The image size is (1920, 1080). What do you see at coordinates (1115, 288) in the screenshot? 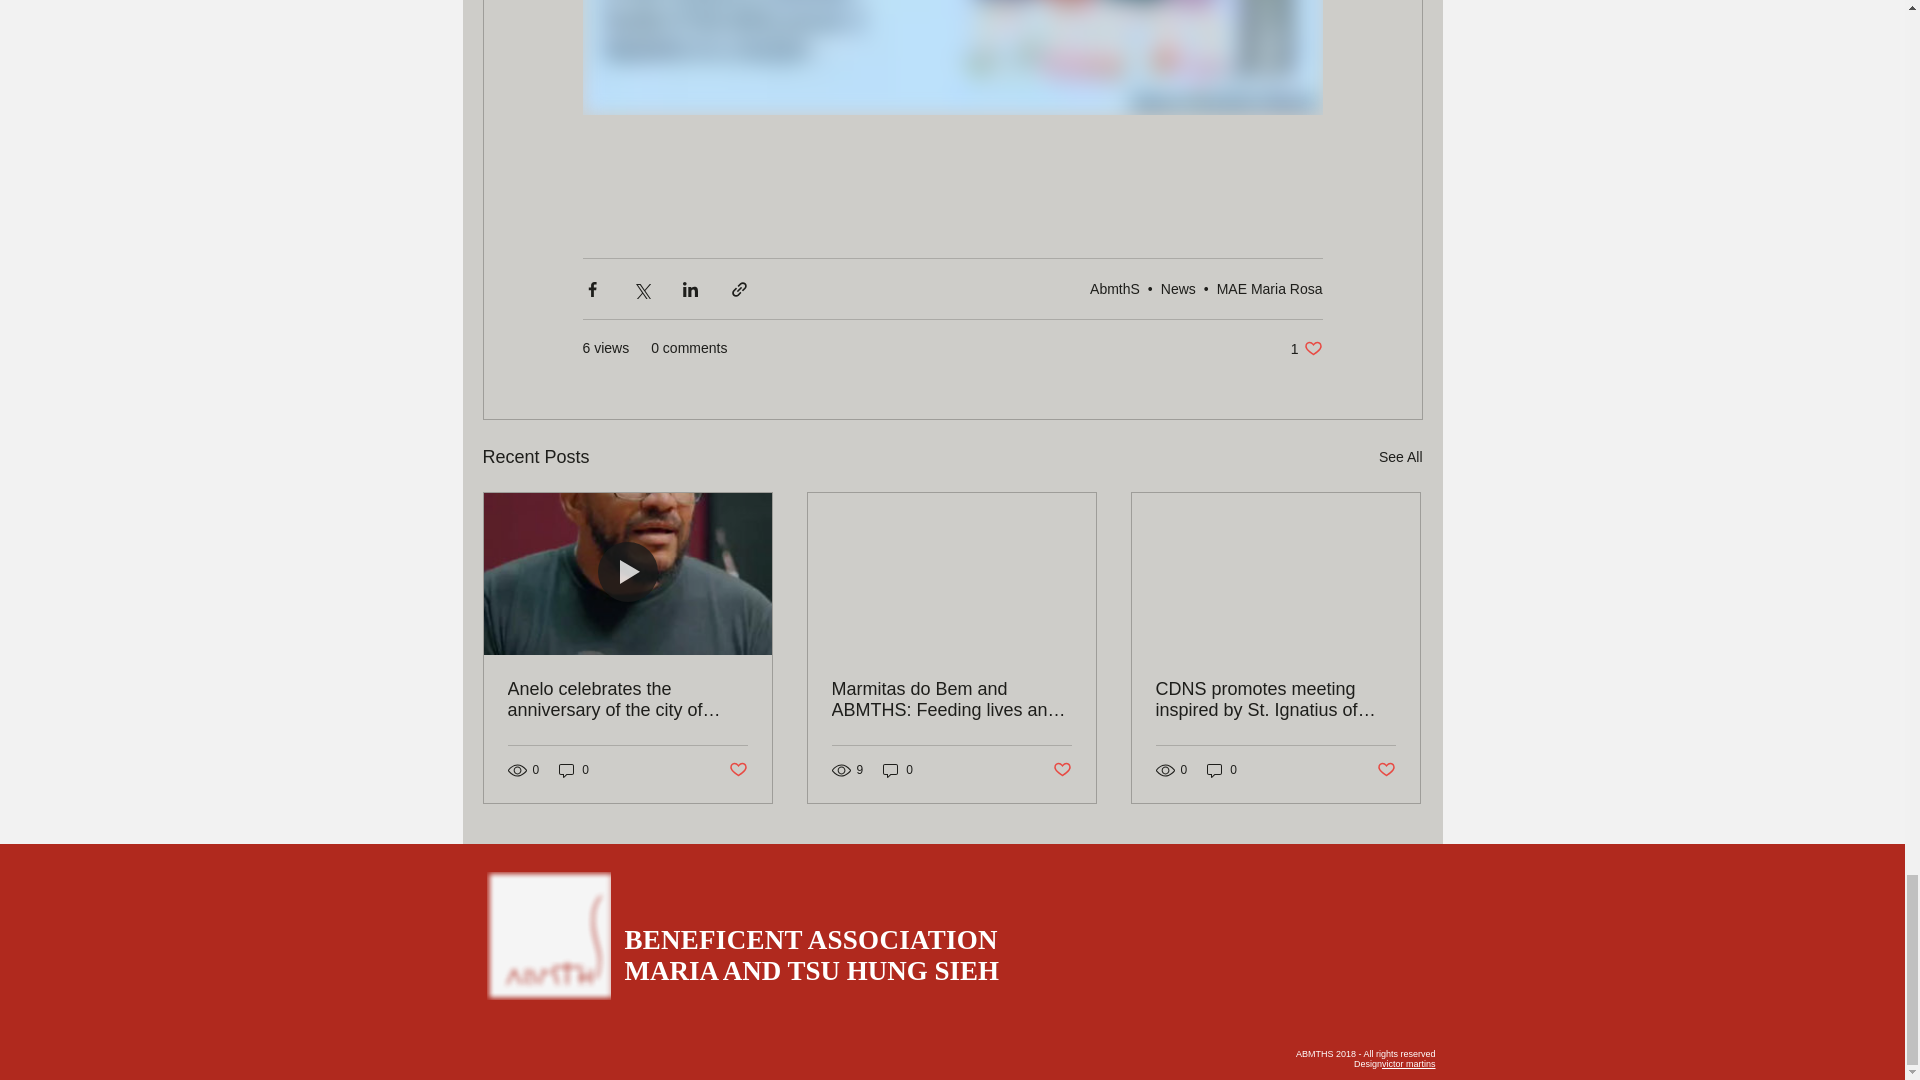
I see `AbmthS` at bounding box center [1115, 288].